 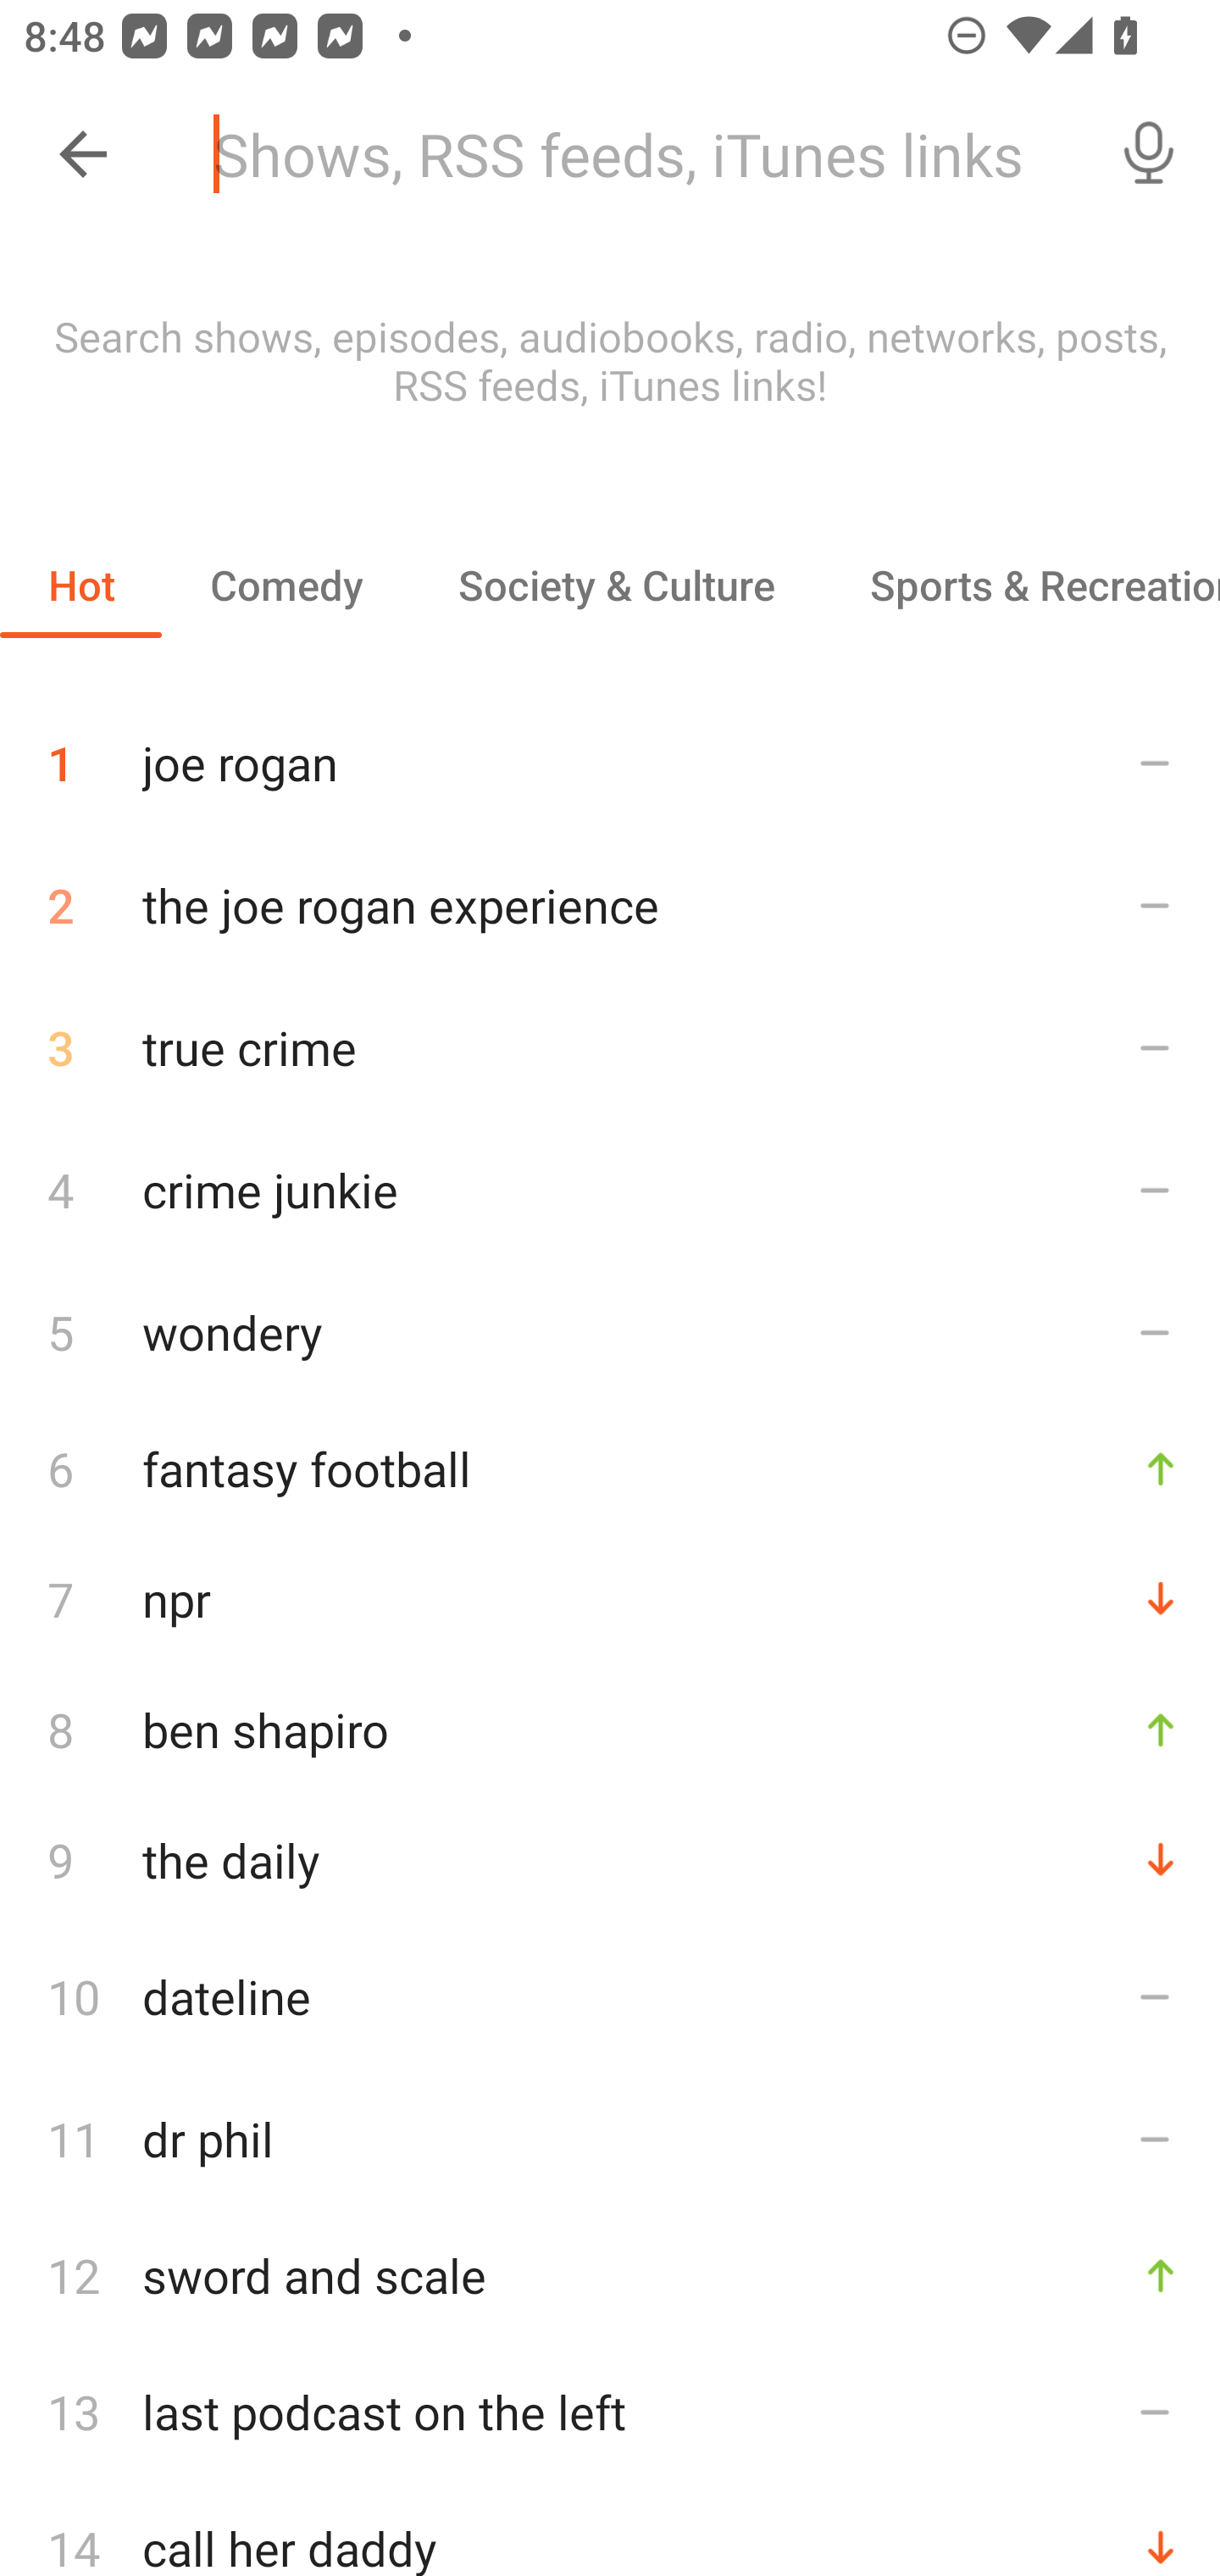 I want to click on Voice Search, so click(x=1149, y=154).